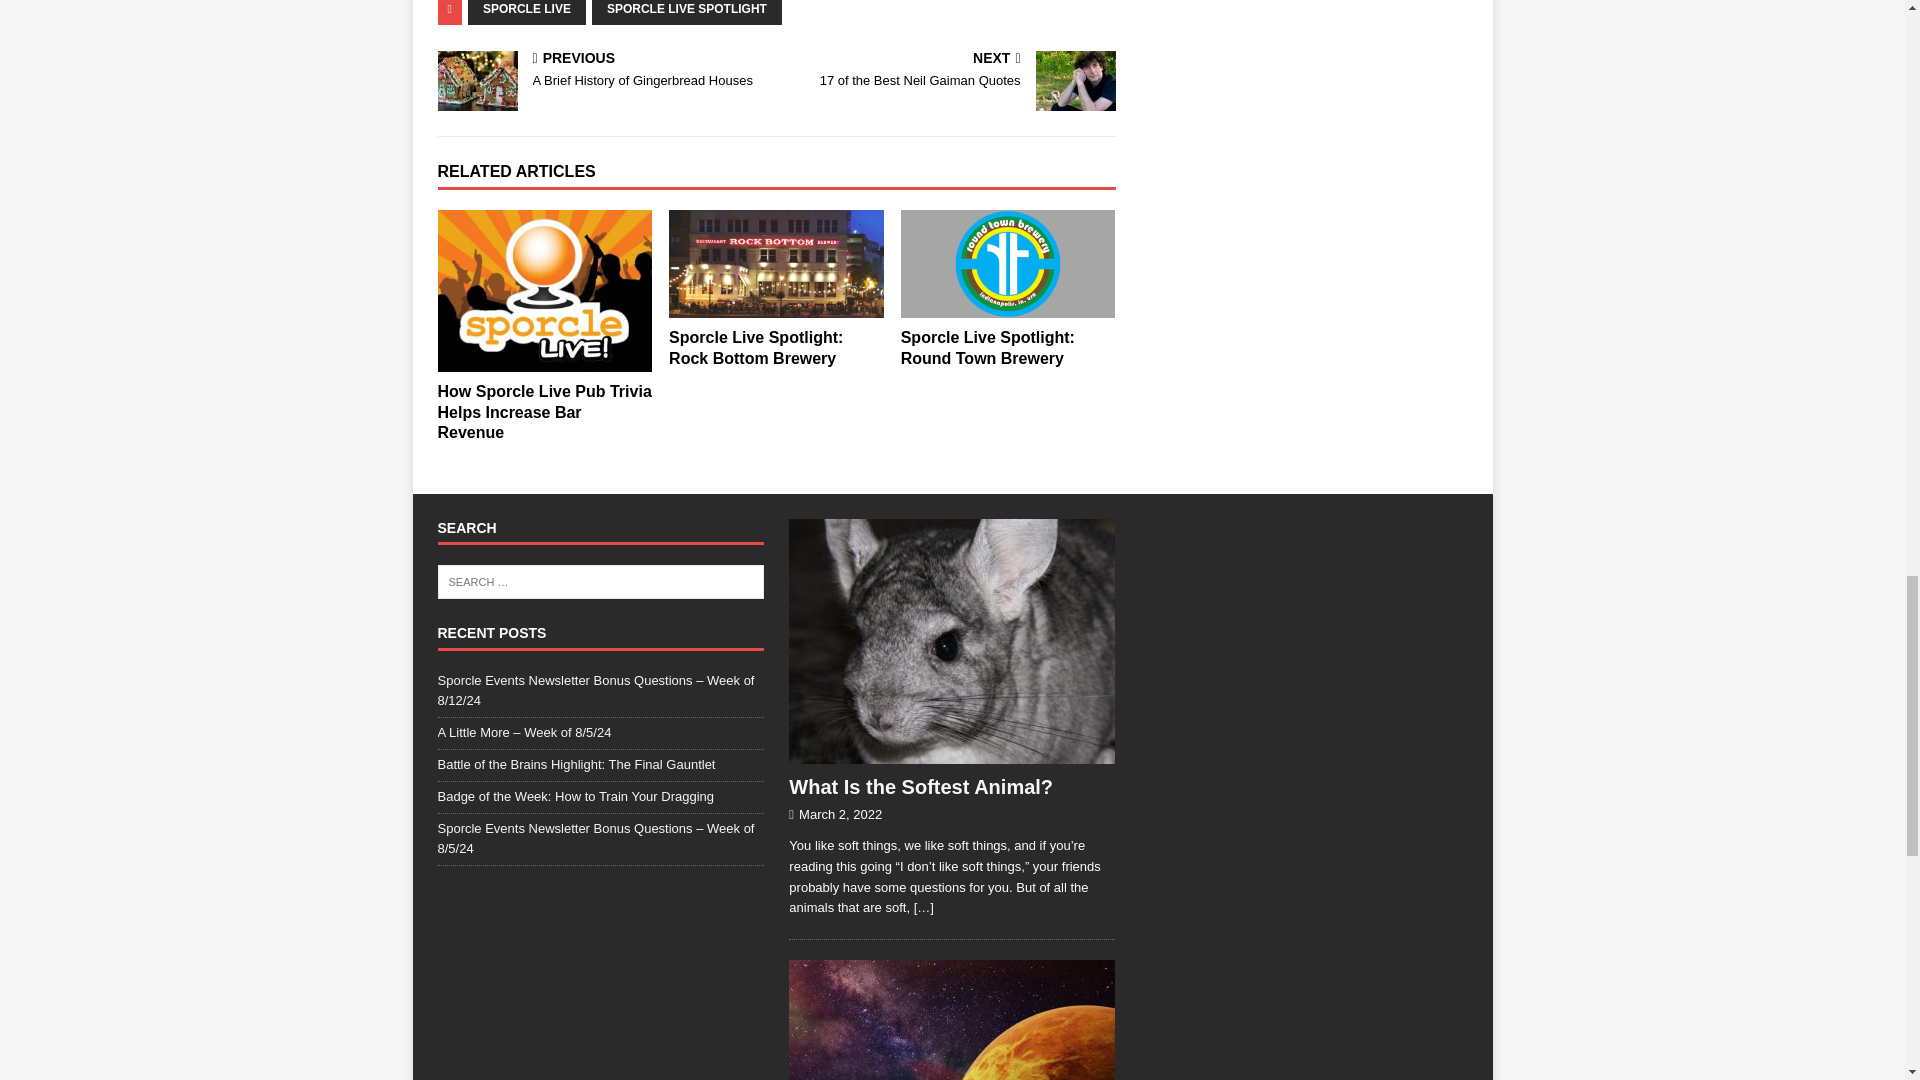  I want to click on SPORCLE LIVE, so click(526, 12).